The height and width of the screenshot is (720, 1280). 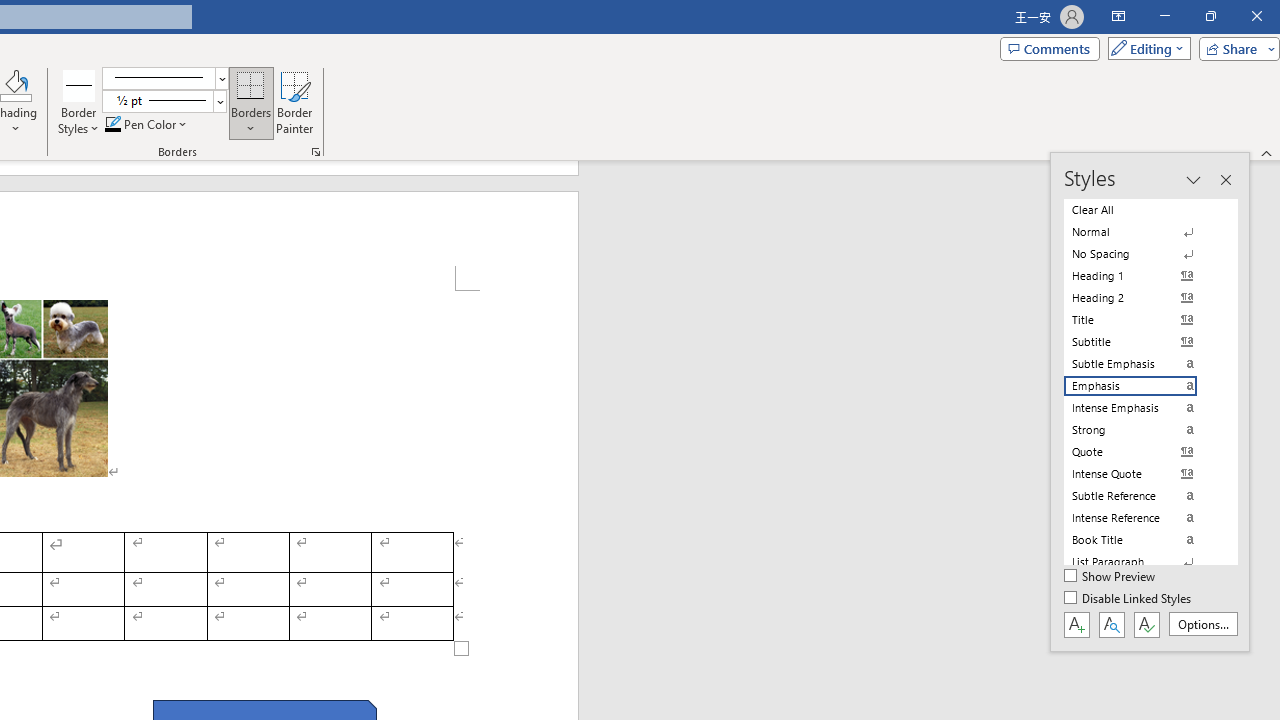 What do you see at coordinates (1142, 451) in the screenshot?
I see `Quote` at bounding box center [1142, 451].